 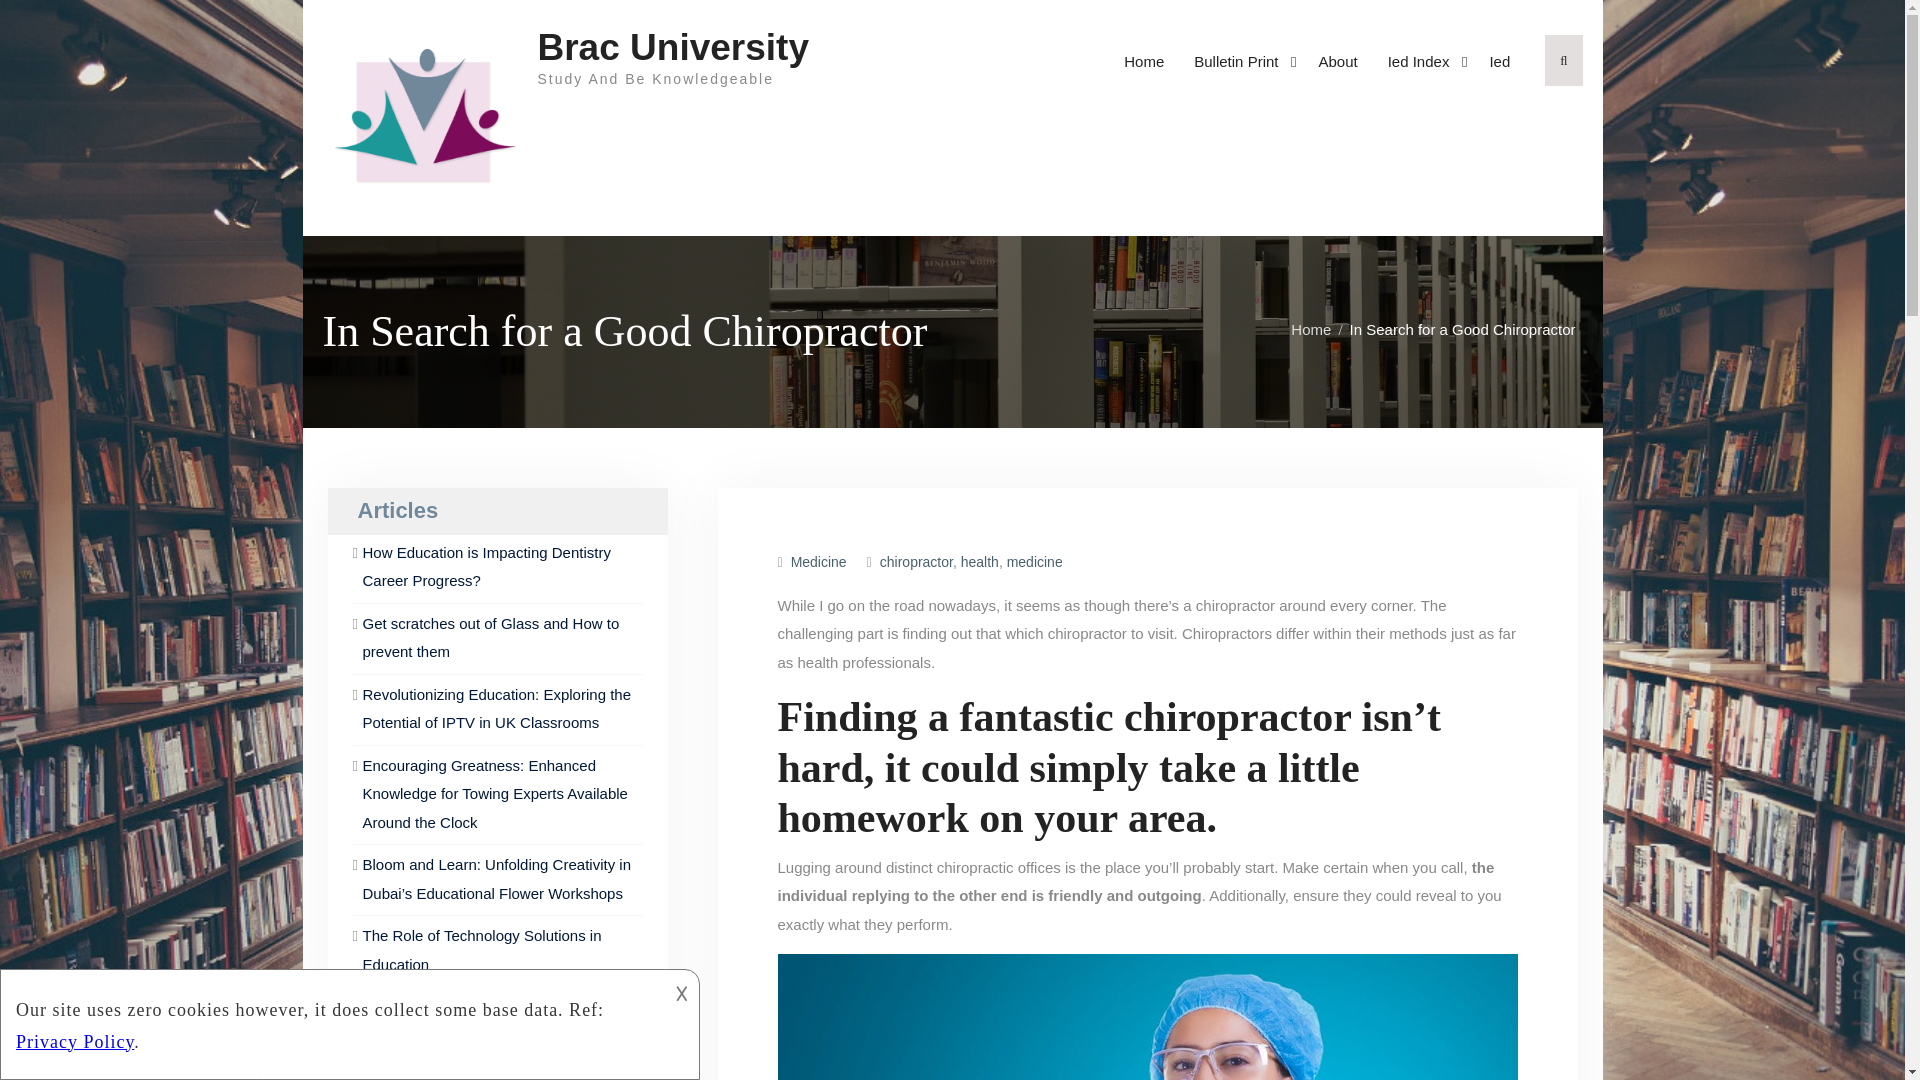 I want to click on Ied Index, so click(x=1423, y=62).